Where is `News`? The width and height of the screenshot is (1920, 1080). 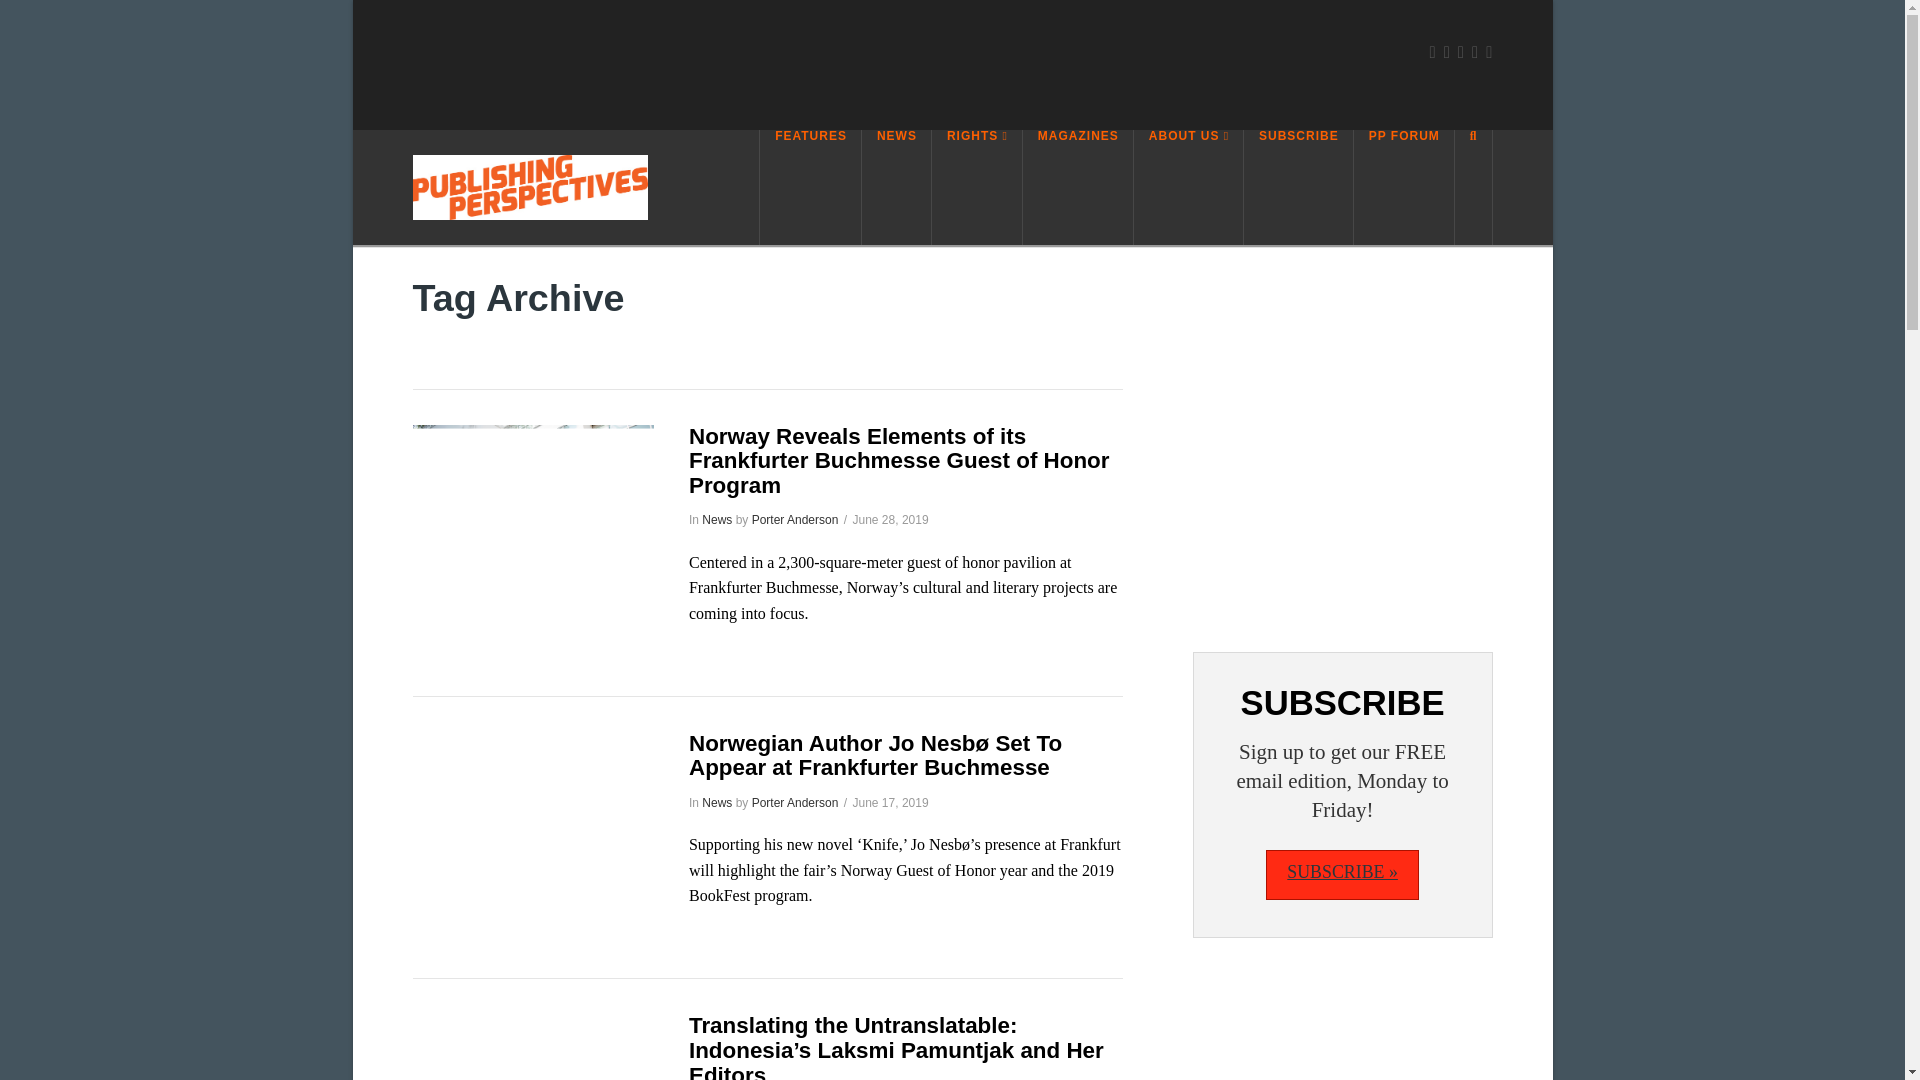 News is located at coordinates (716, 520).